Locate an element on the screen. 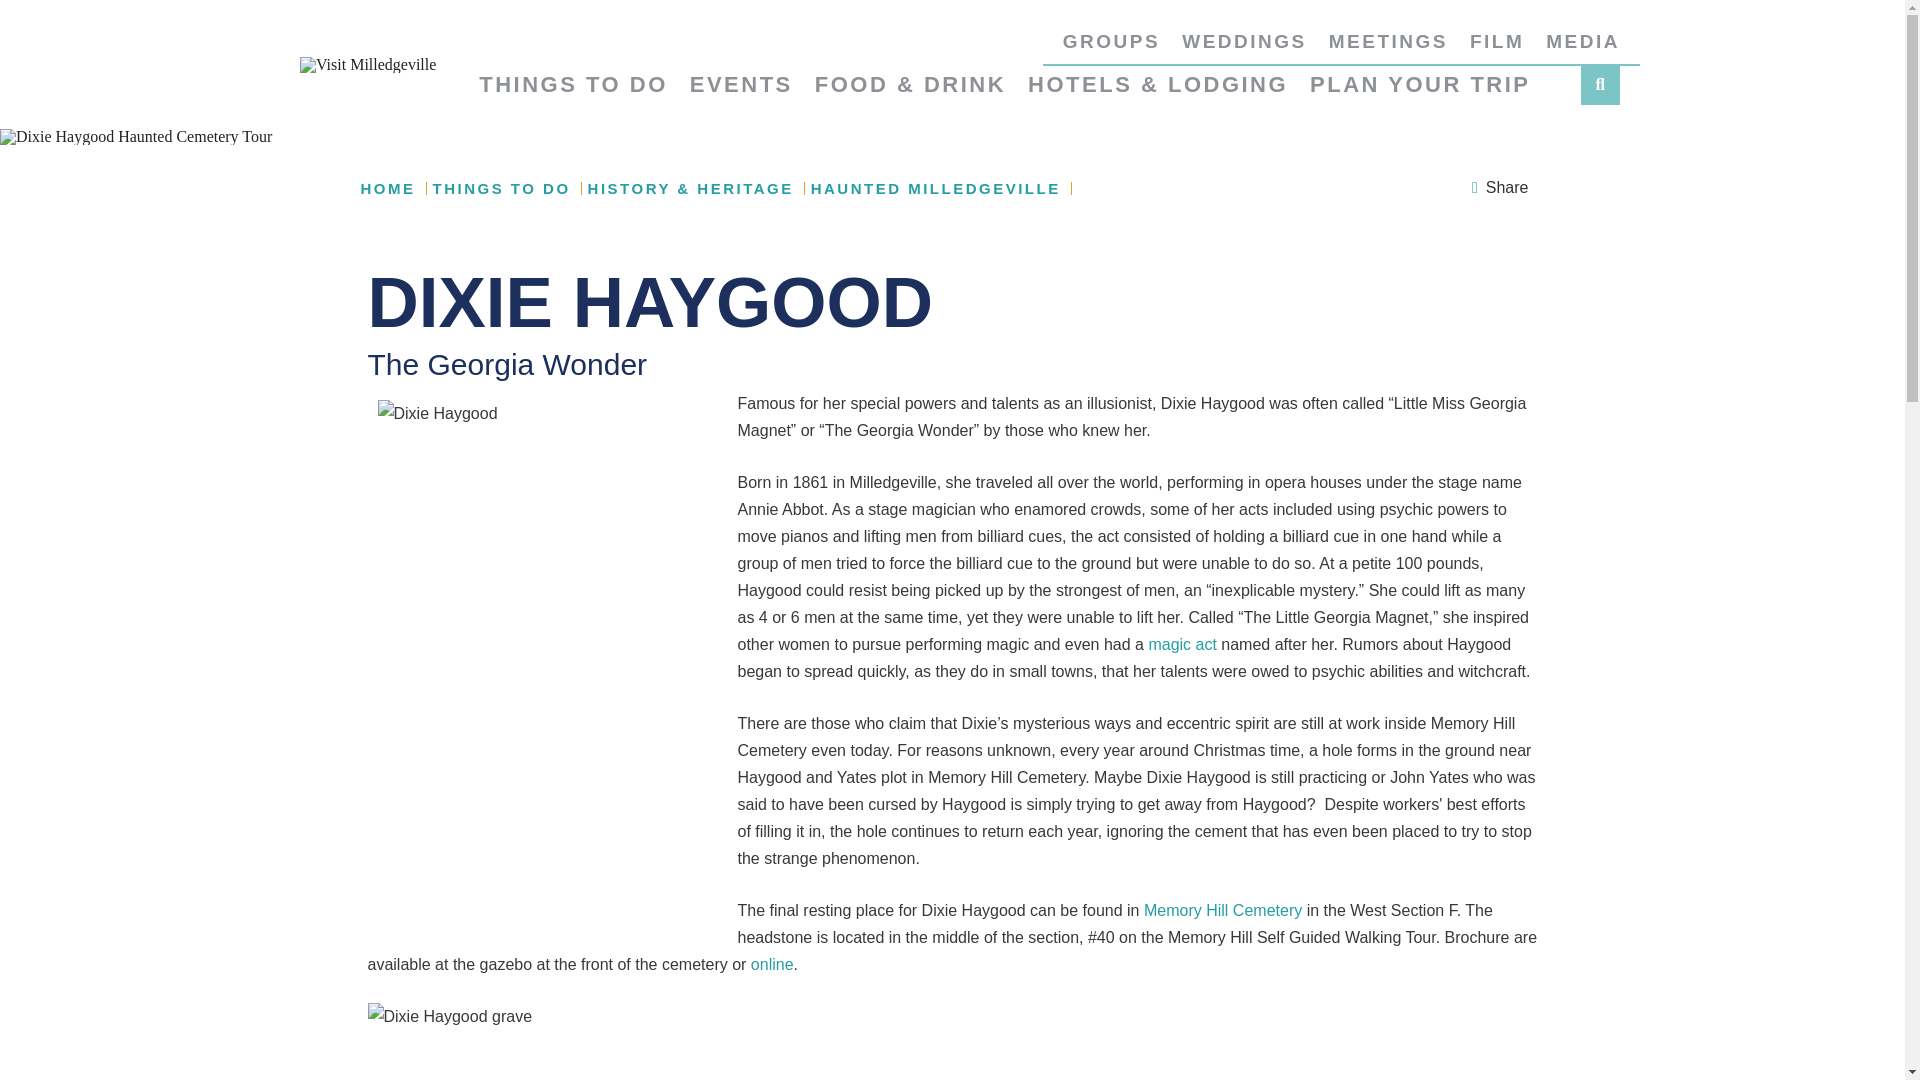 The image size is (1920, 1080). MEDIA is located at coordinates (1582, 48).